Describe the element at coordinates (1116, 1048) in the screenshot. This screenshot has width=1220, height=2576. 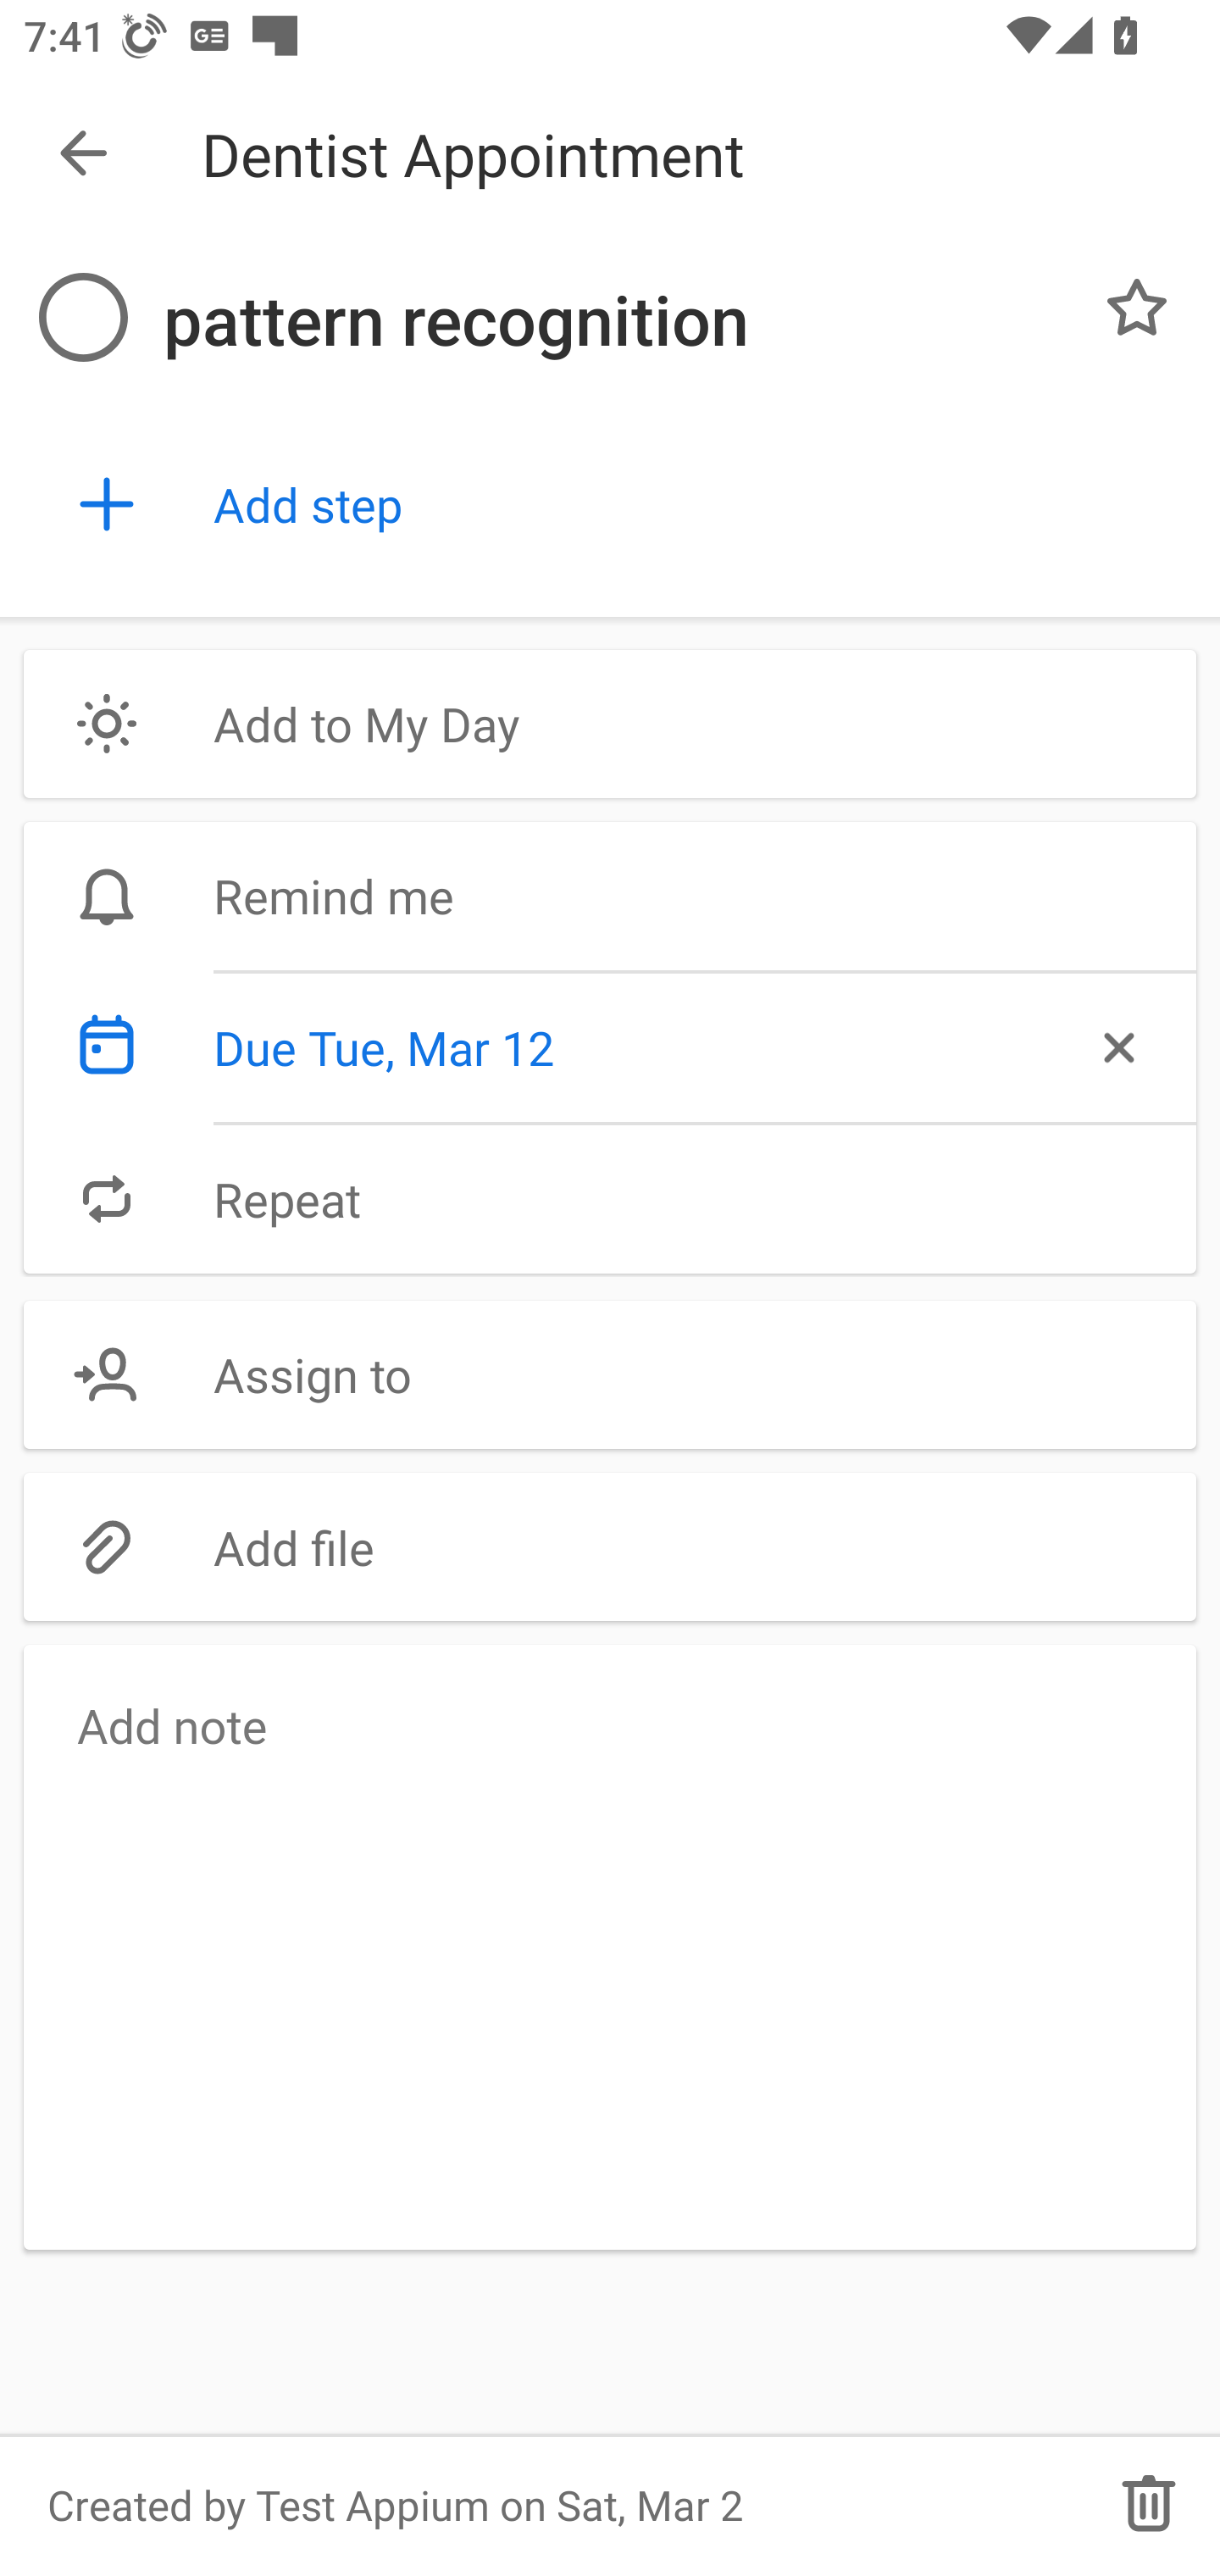
I see `Remove due date` at that location.